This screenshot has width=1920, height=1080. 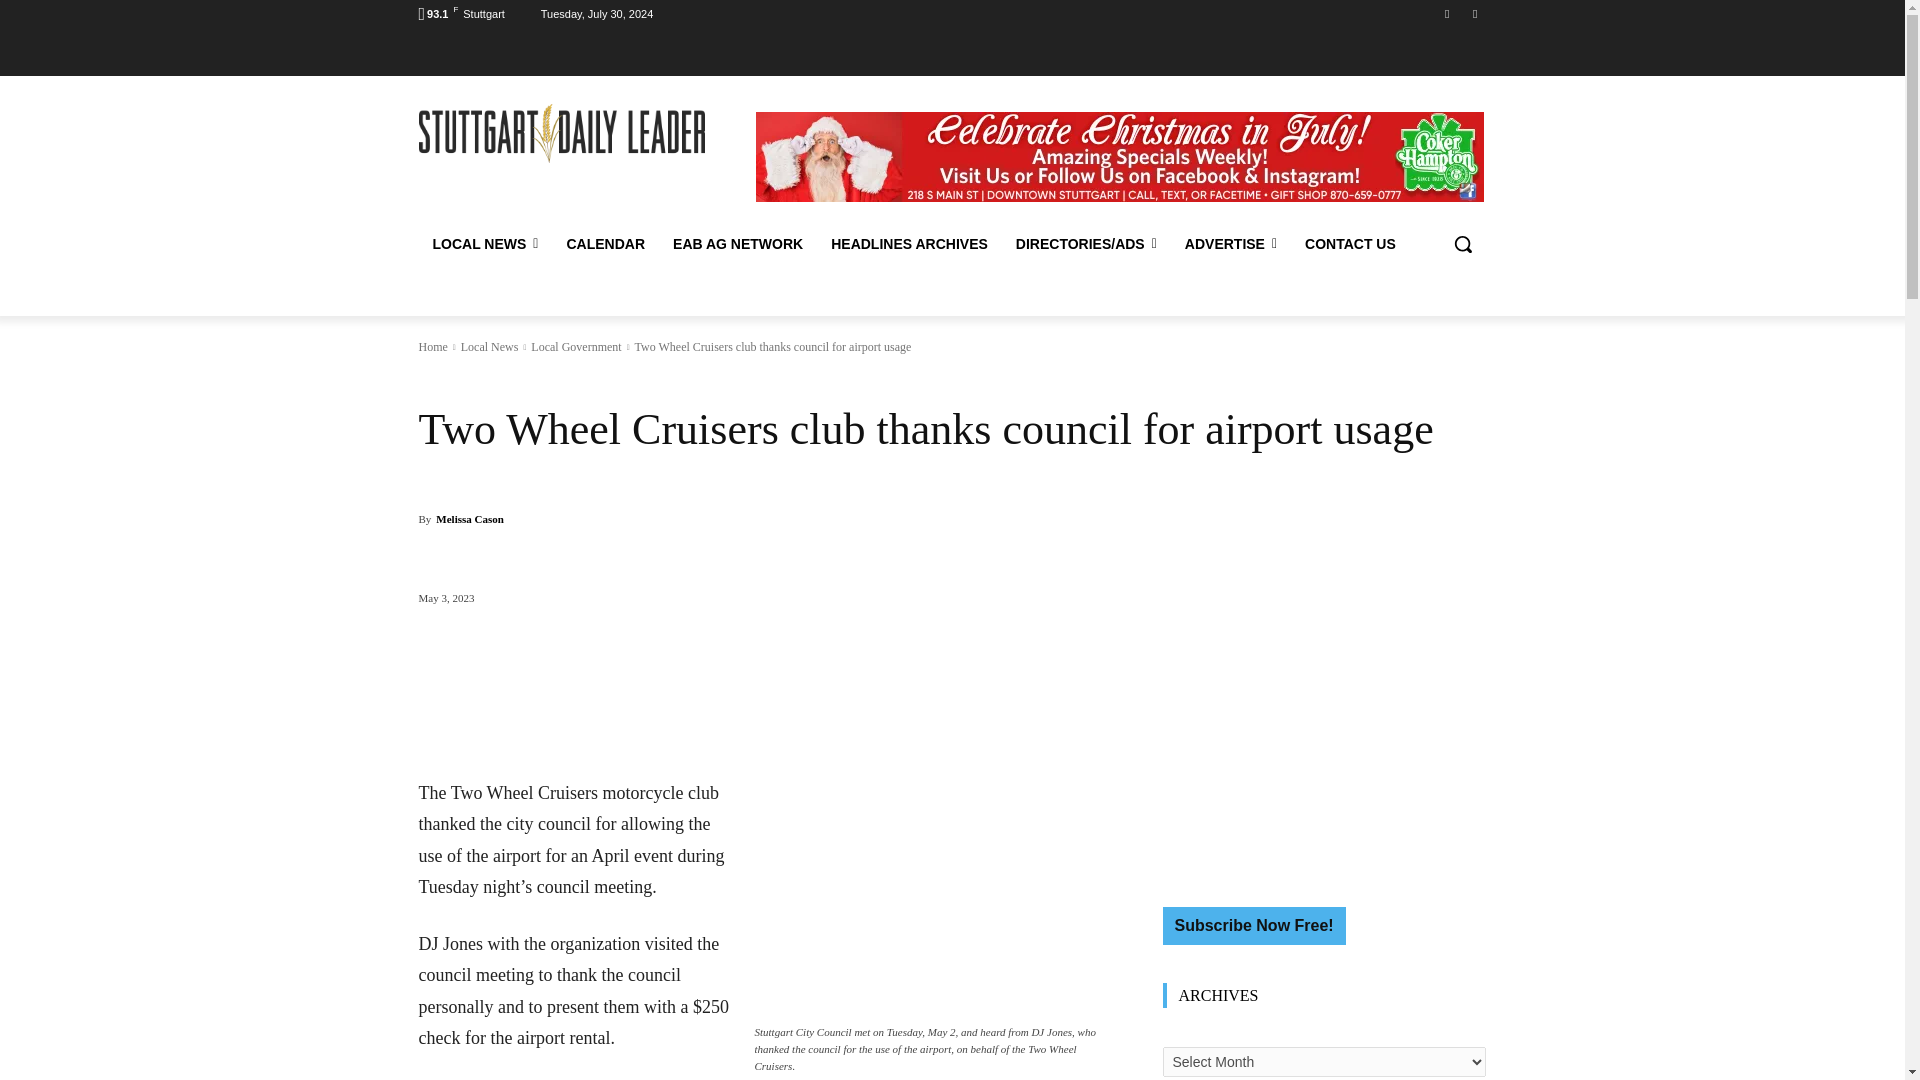 What do you see at coordinates (576, 347) in the screenshot?
I see `View all posts in Local Government` at bounding box center [576, 347].